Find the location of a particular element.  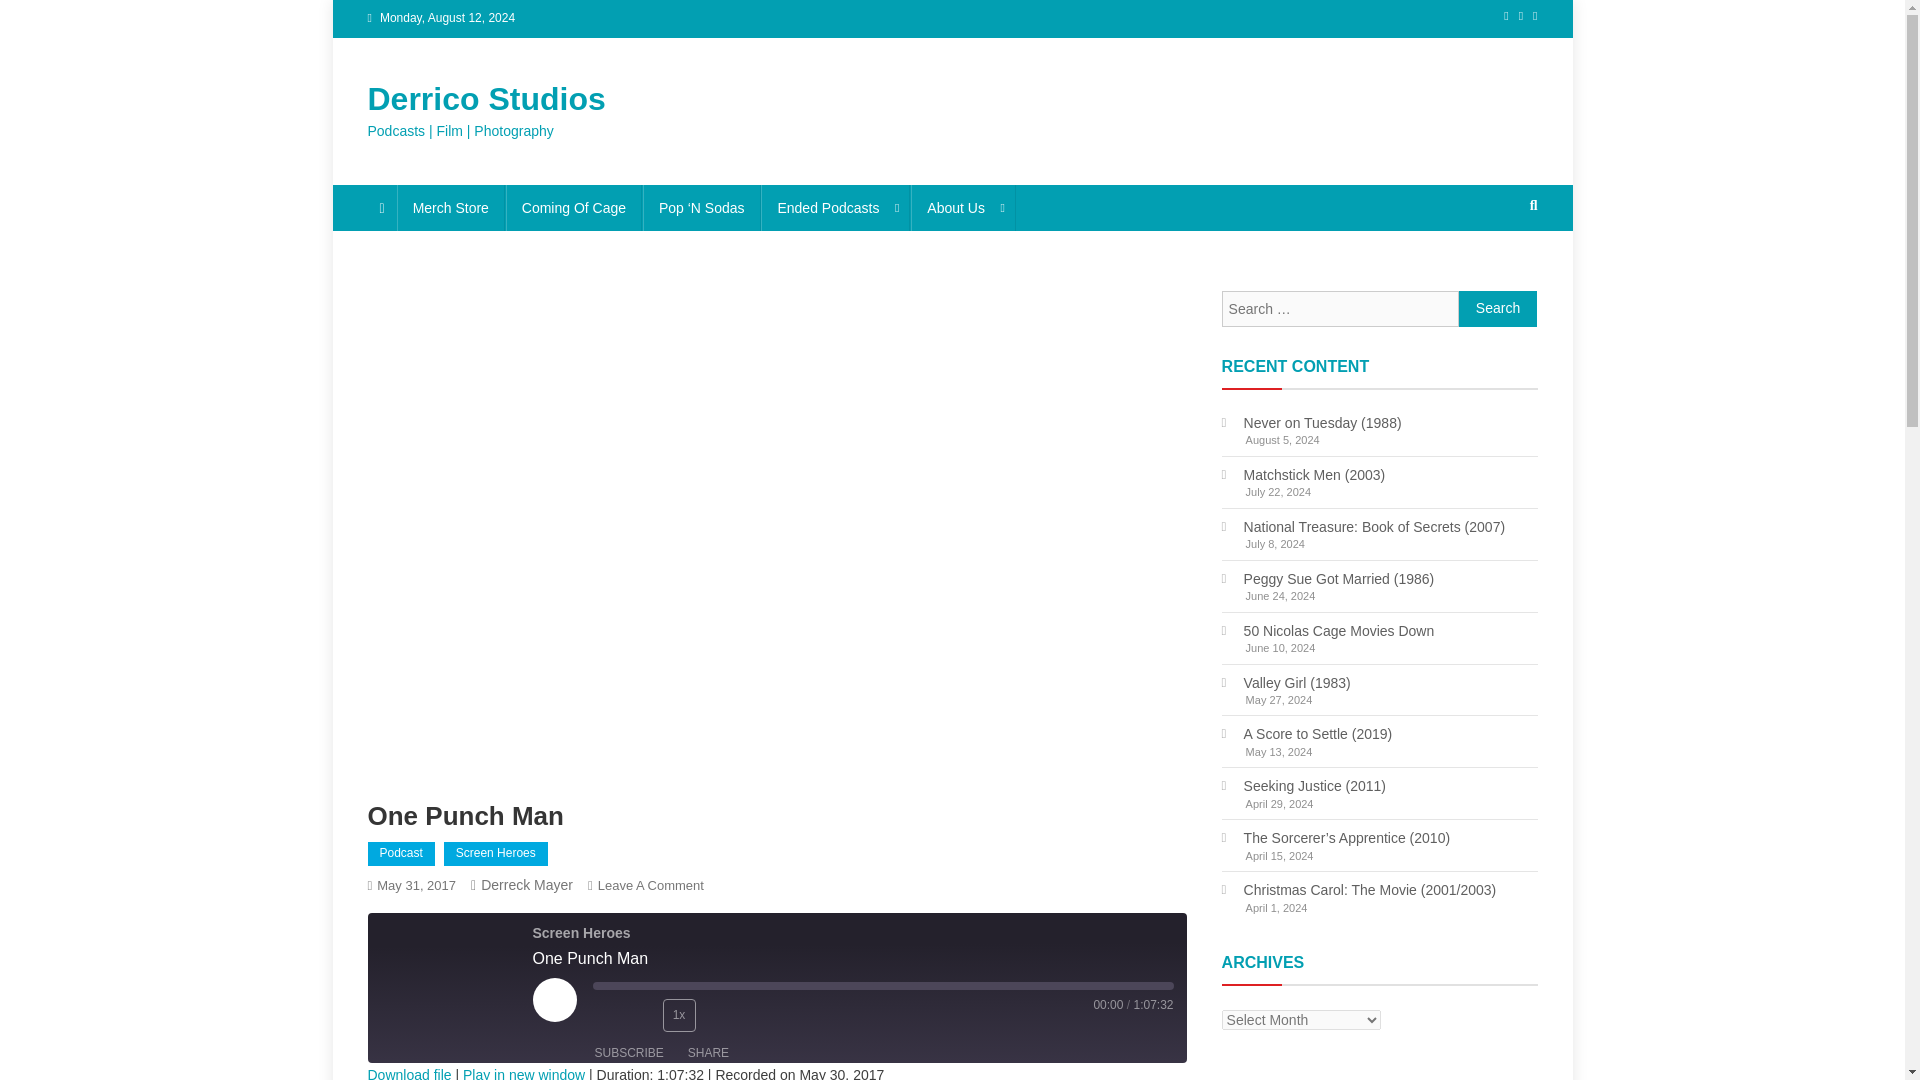

Fast Forward 30 seconds is located at coordinates (720, 1014).